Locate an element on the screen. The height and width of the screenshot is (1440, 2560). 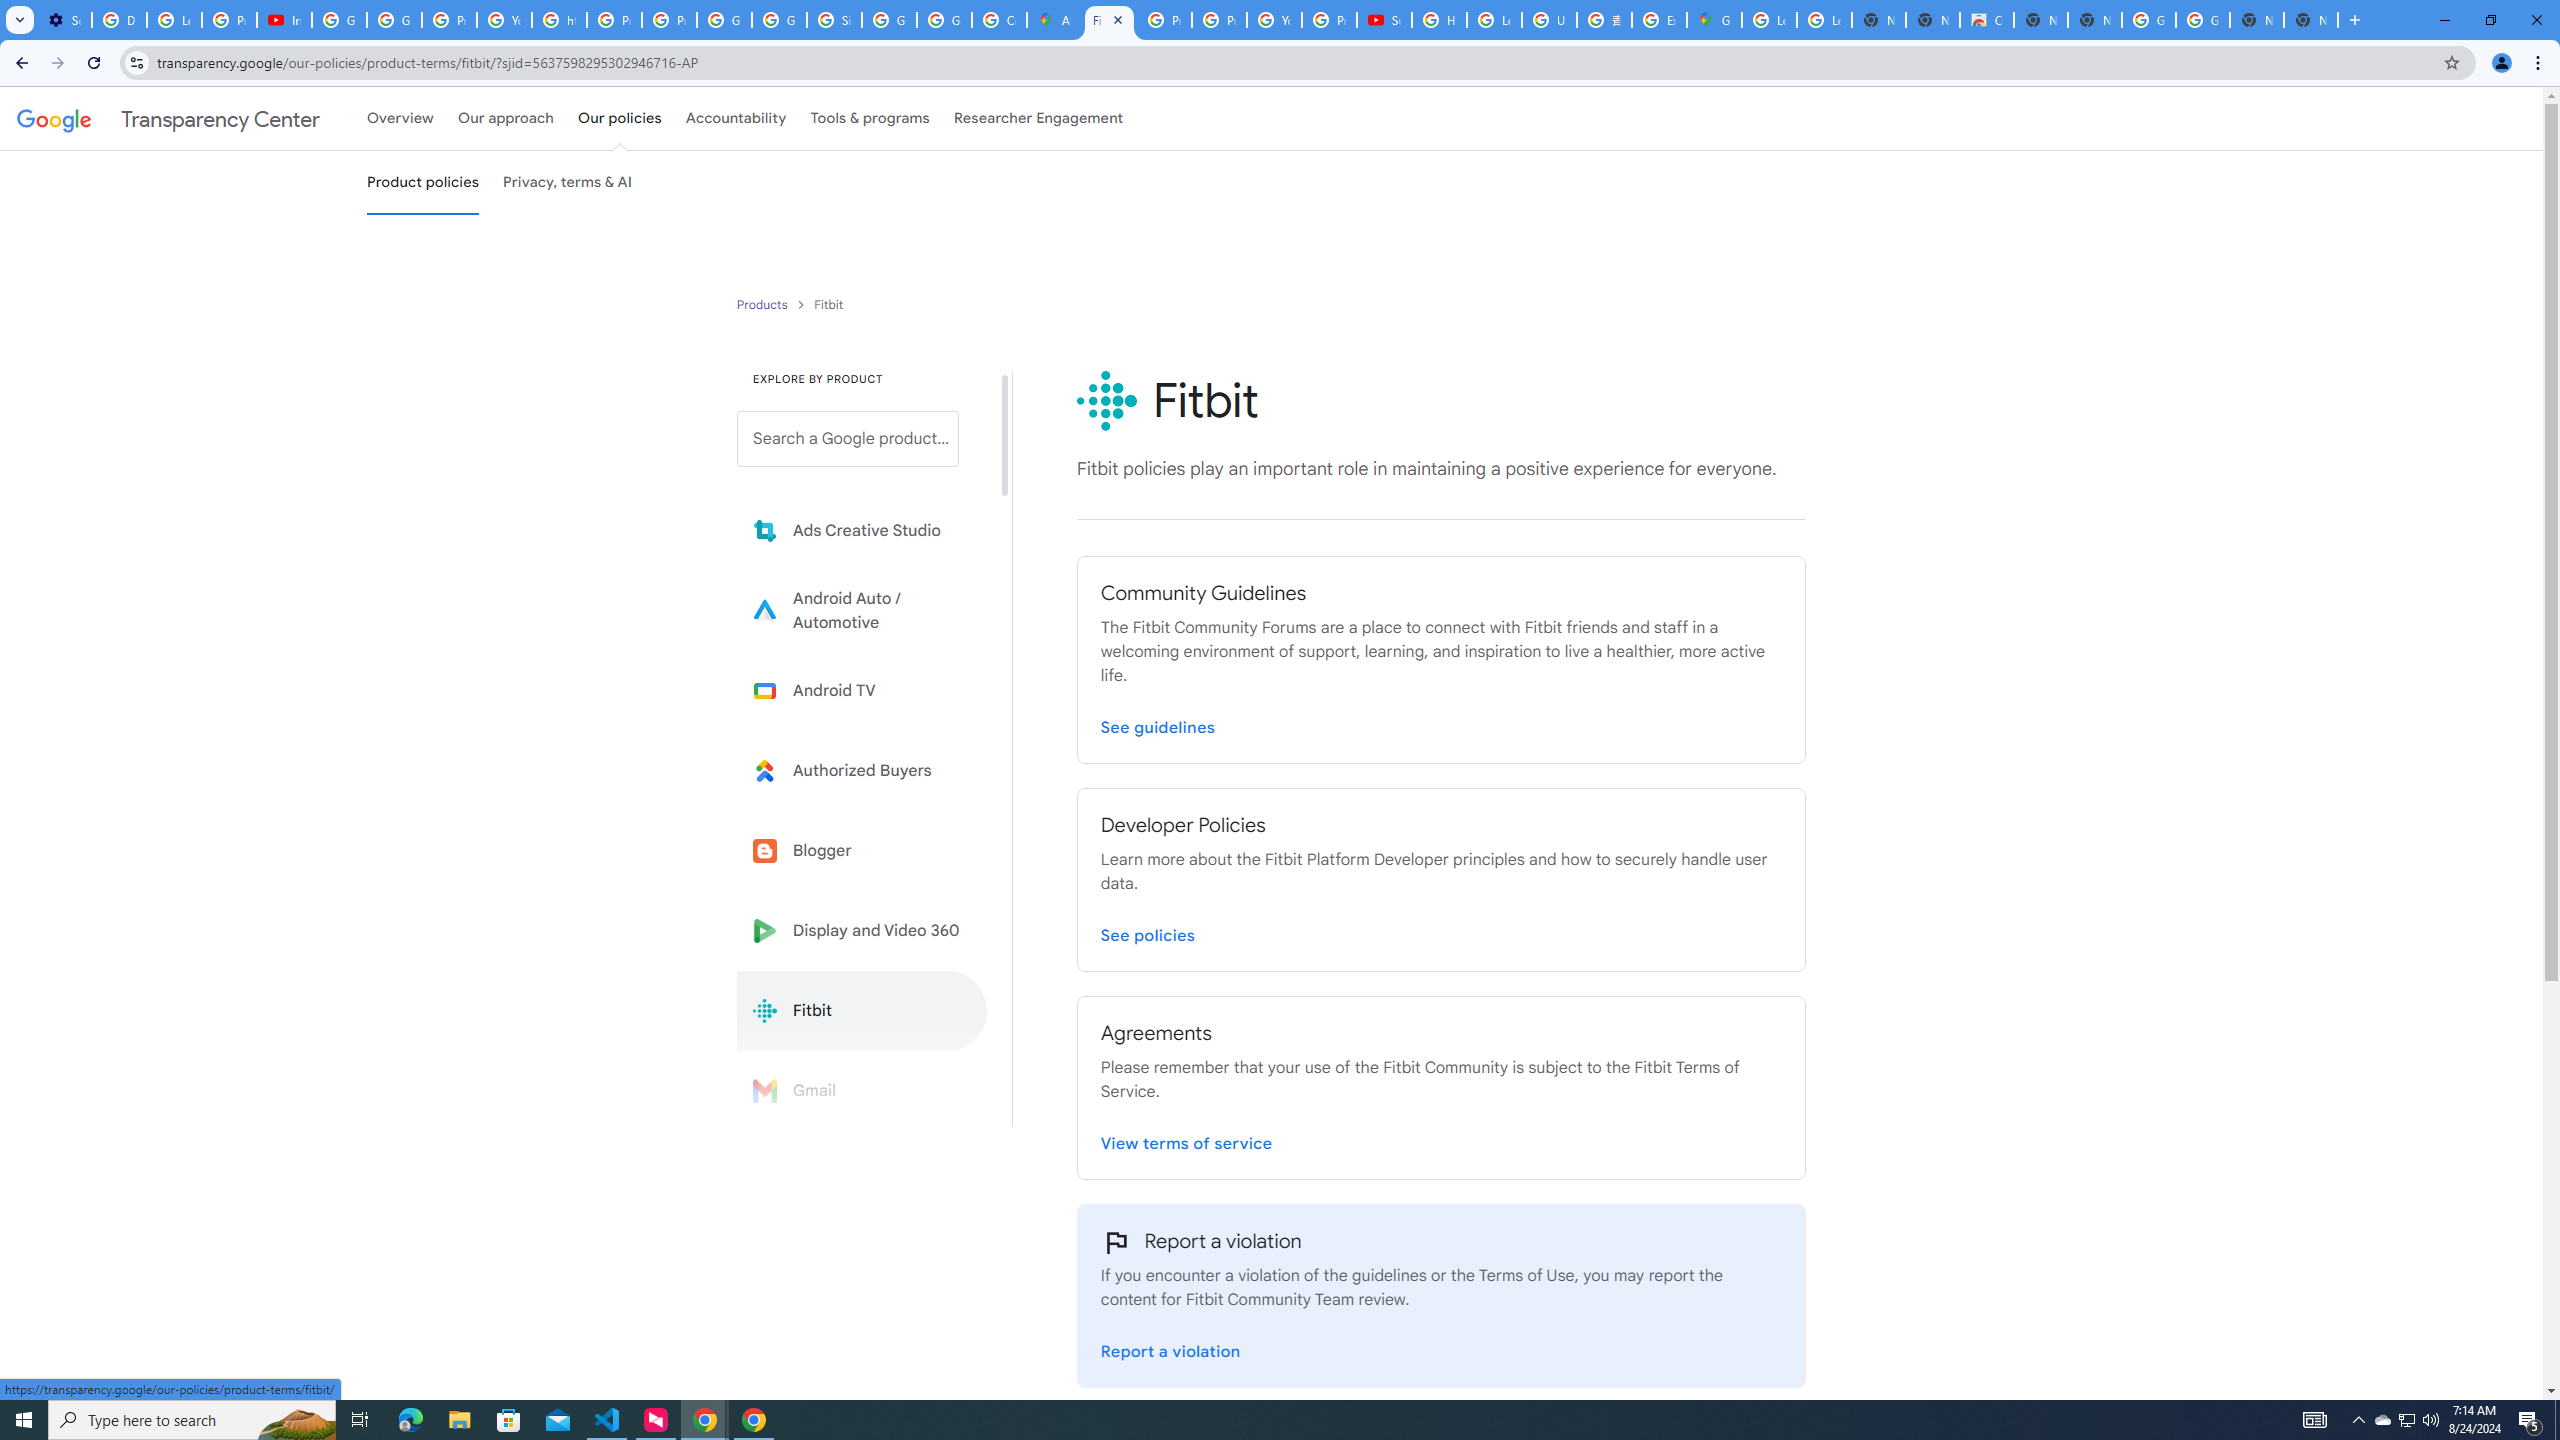
Privacy Help Center - Policies Help is located at coordinates (1164, 20).